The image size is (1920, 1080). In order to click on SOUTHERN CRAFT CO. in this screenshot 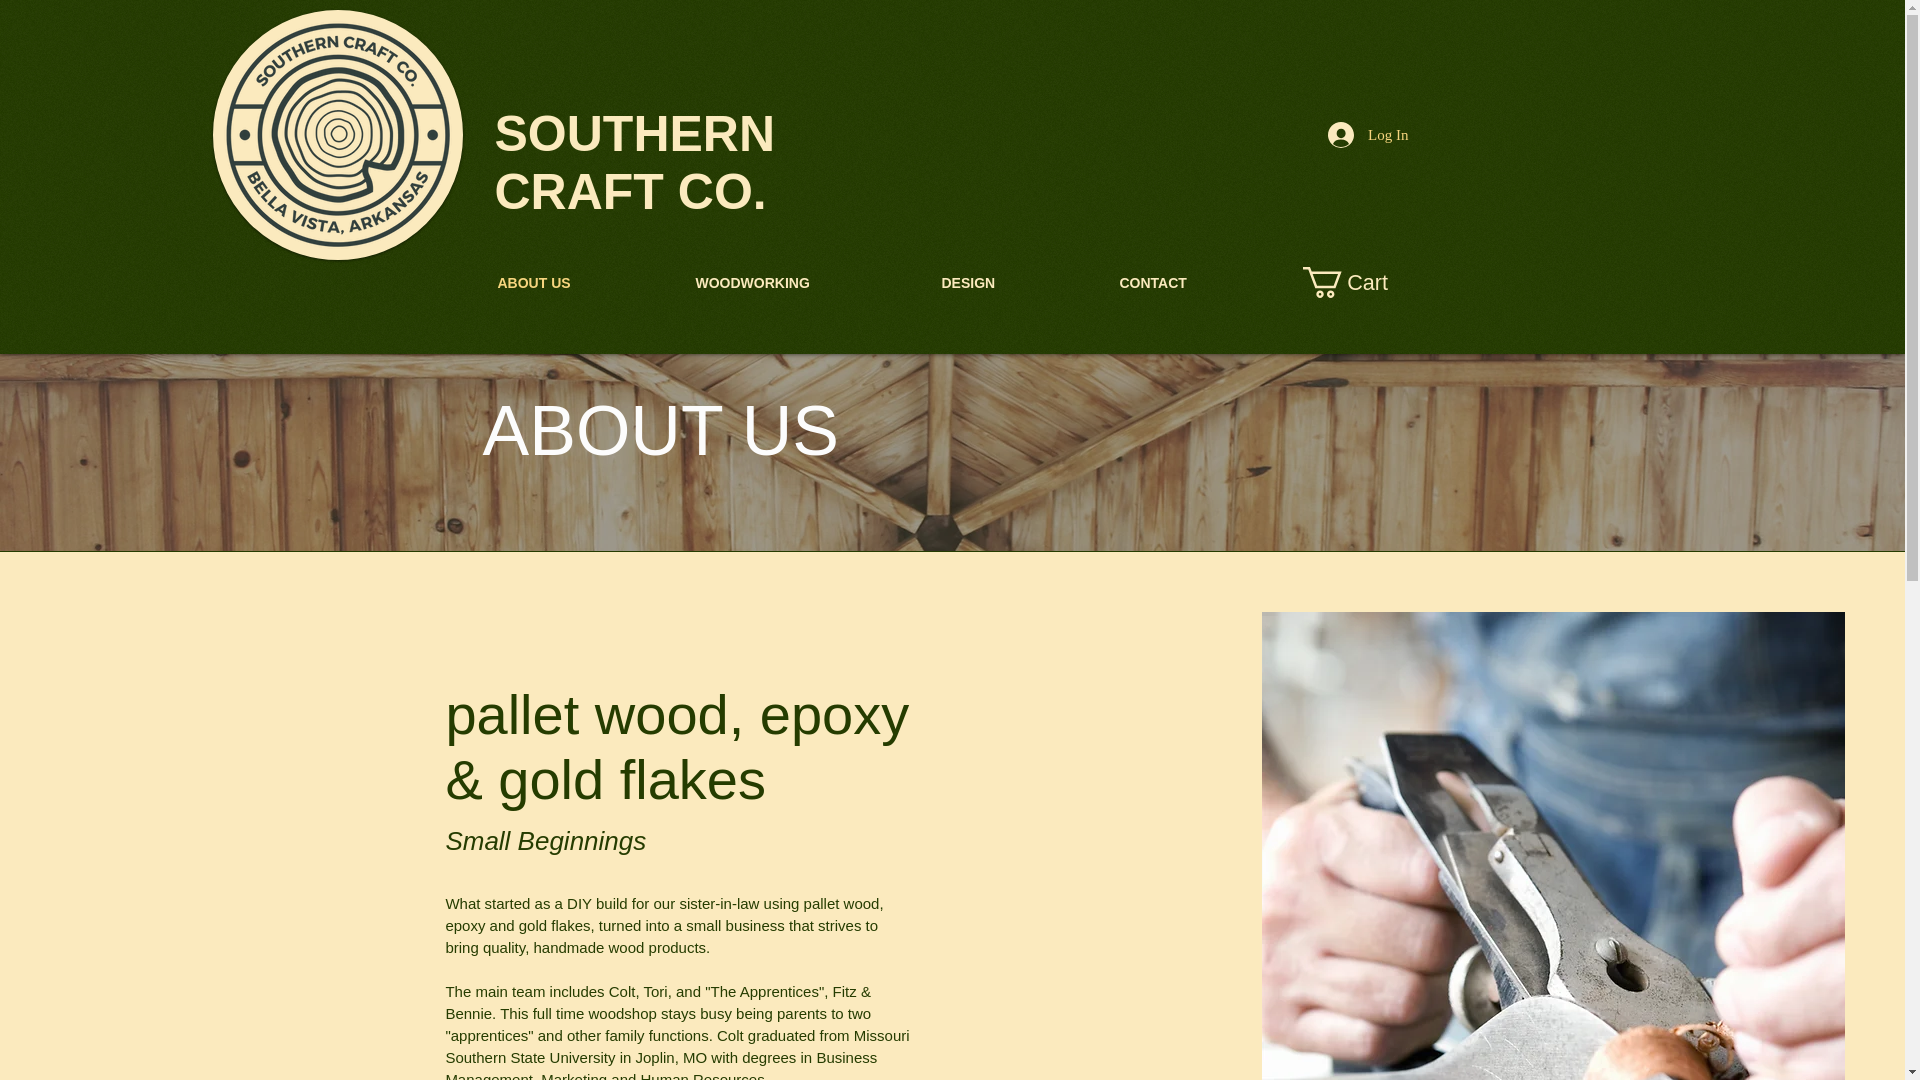, I will do `click(634, 162)`.